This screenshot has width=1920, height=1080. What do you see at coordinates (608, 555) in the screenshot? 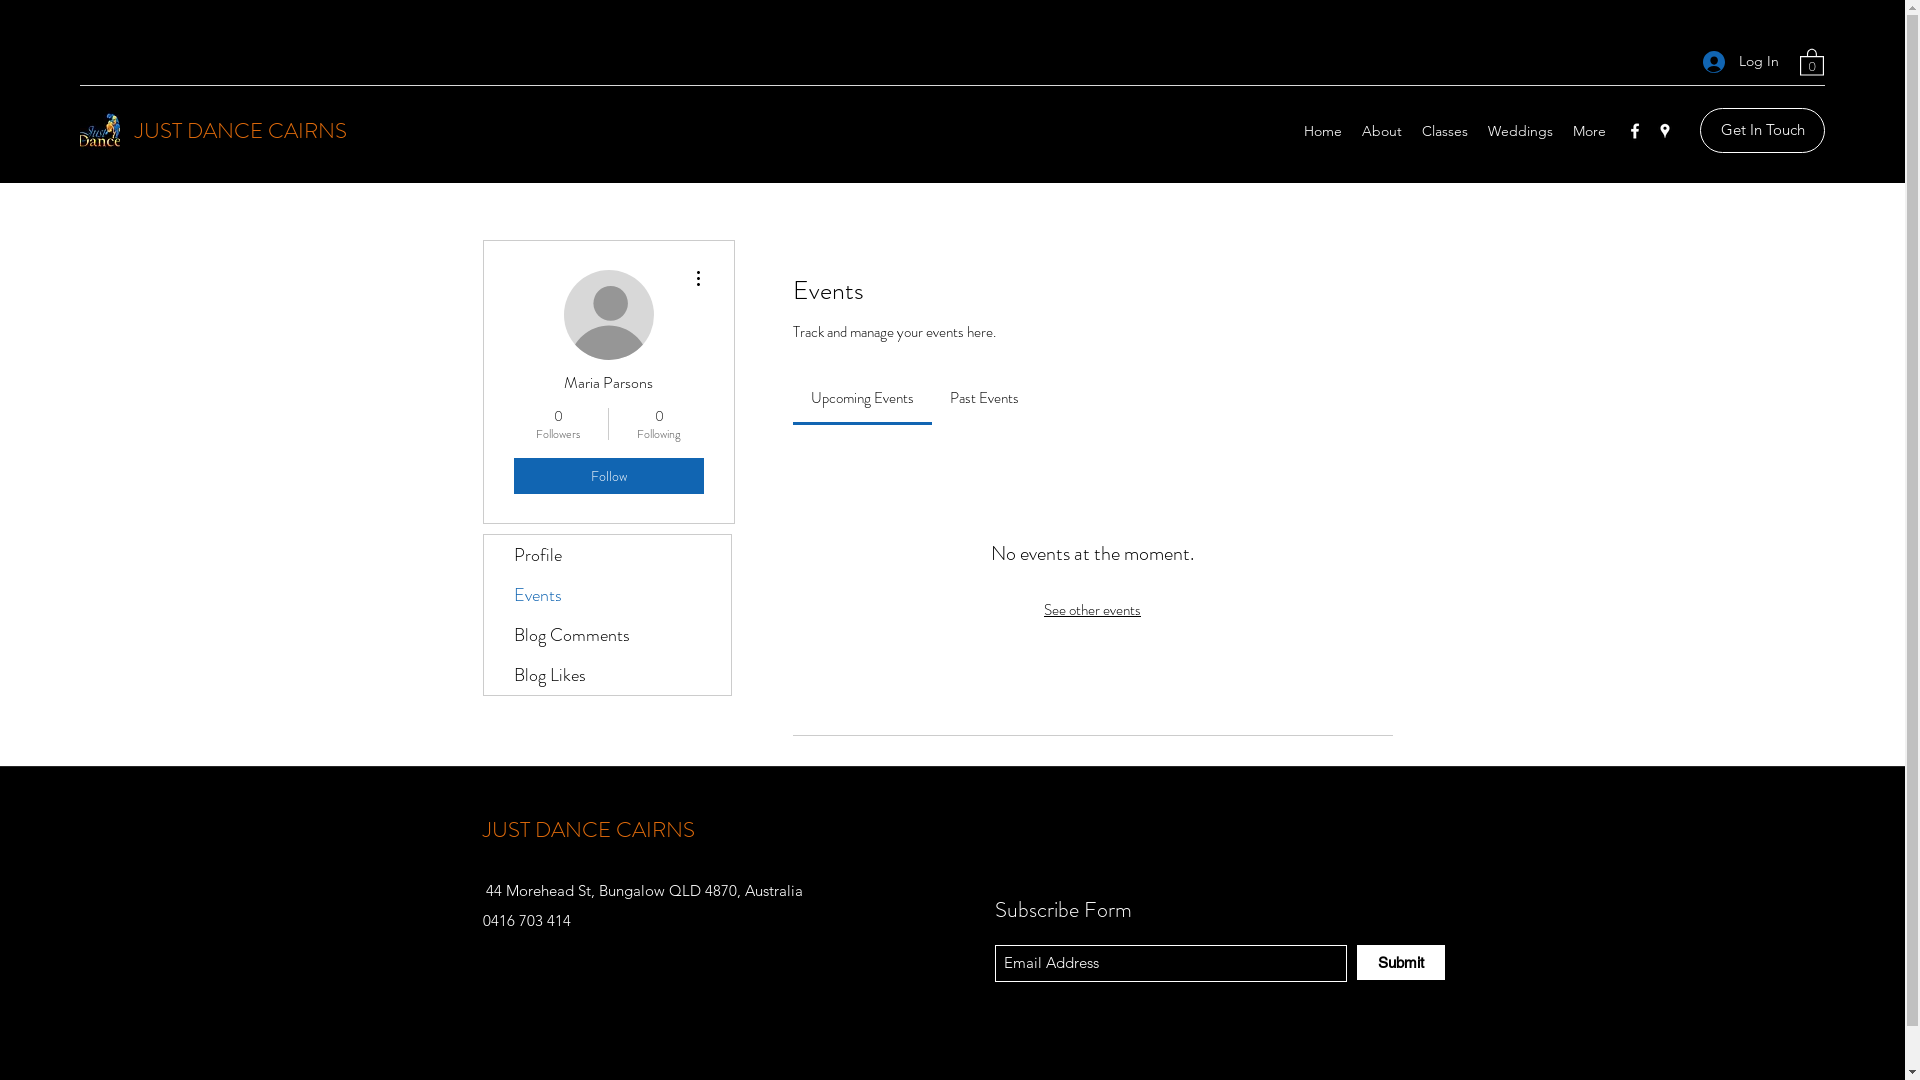
I see `Profile` at bounding box center [608, 555].